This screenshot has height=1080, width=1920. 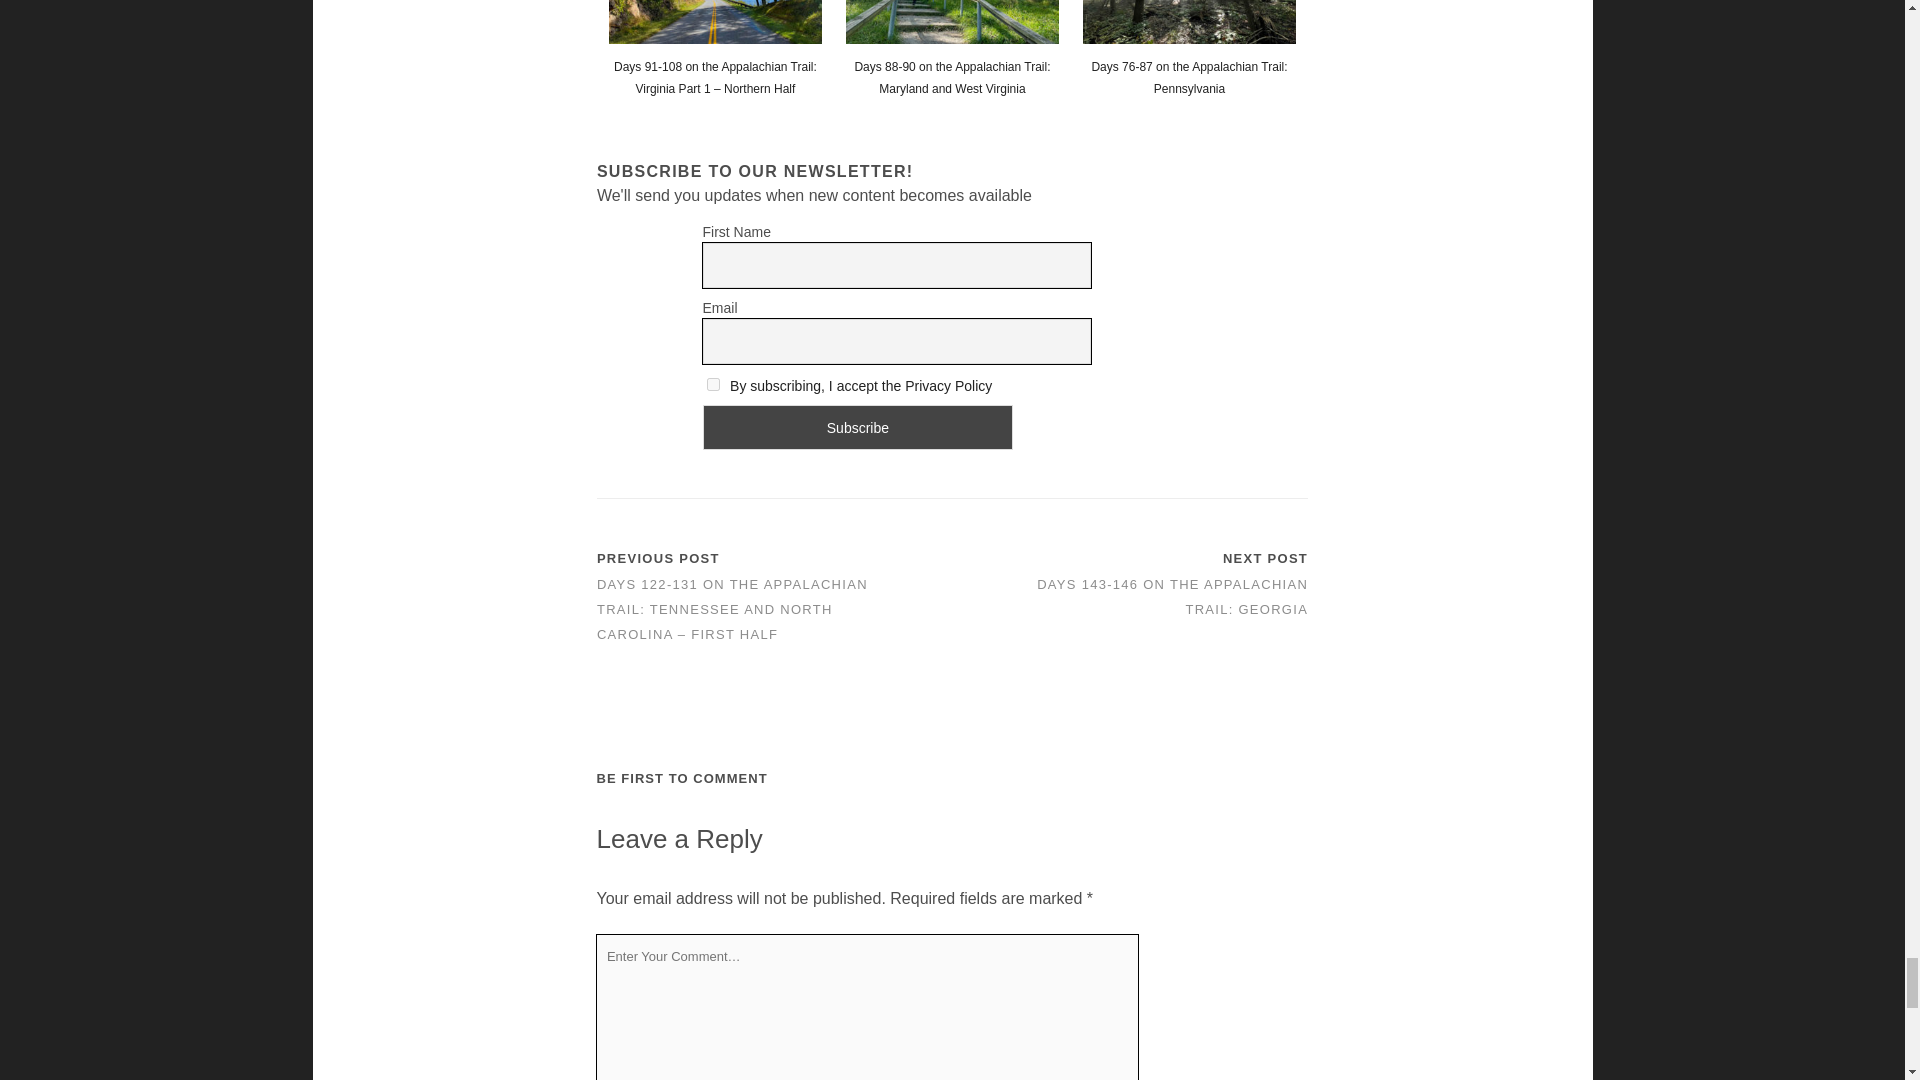 What do you see at coordinates (858, 428) in the screenshot?
I see `Subscribe` at bounding box center [858, 428].